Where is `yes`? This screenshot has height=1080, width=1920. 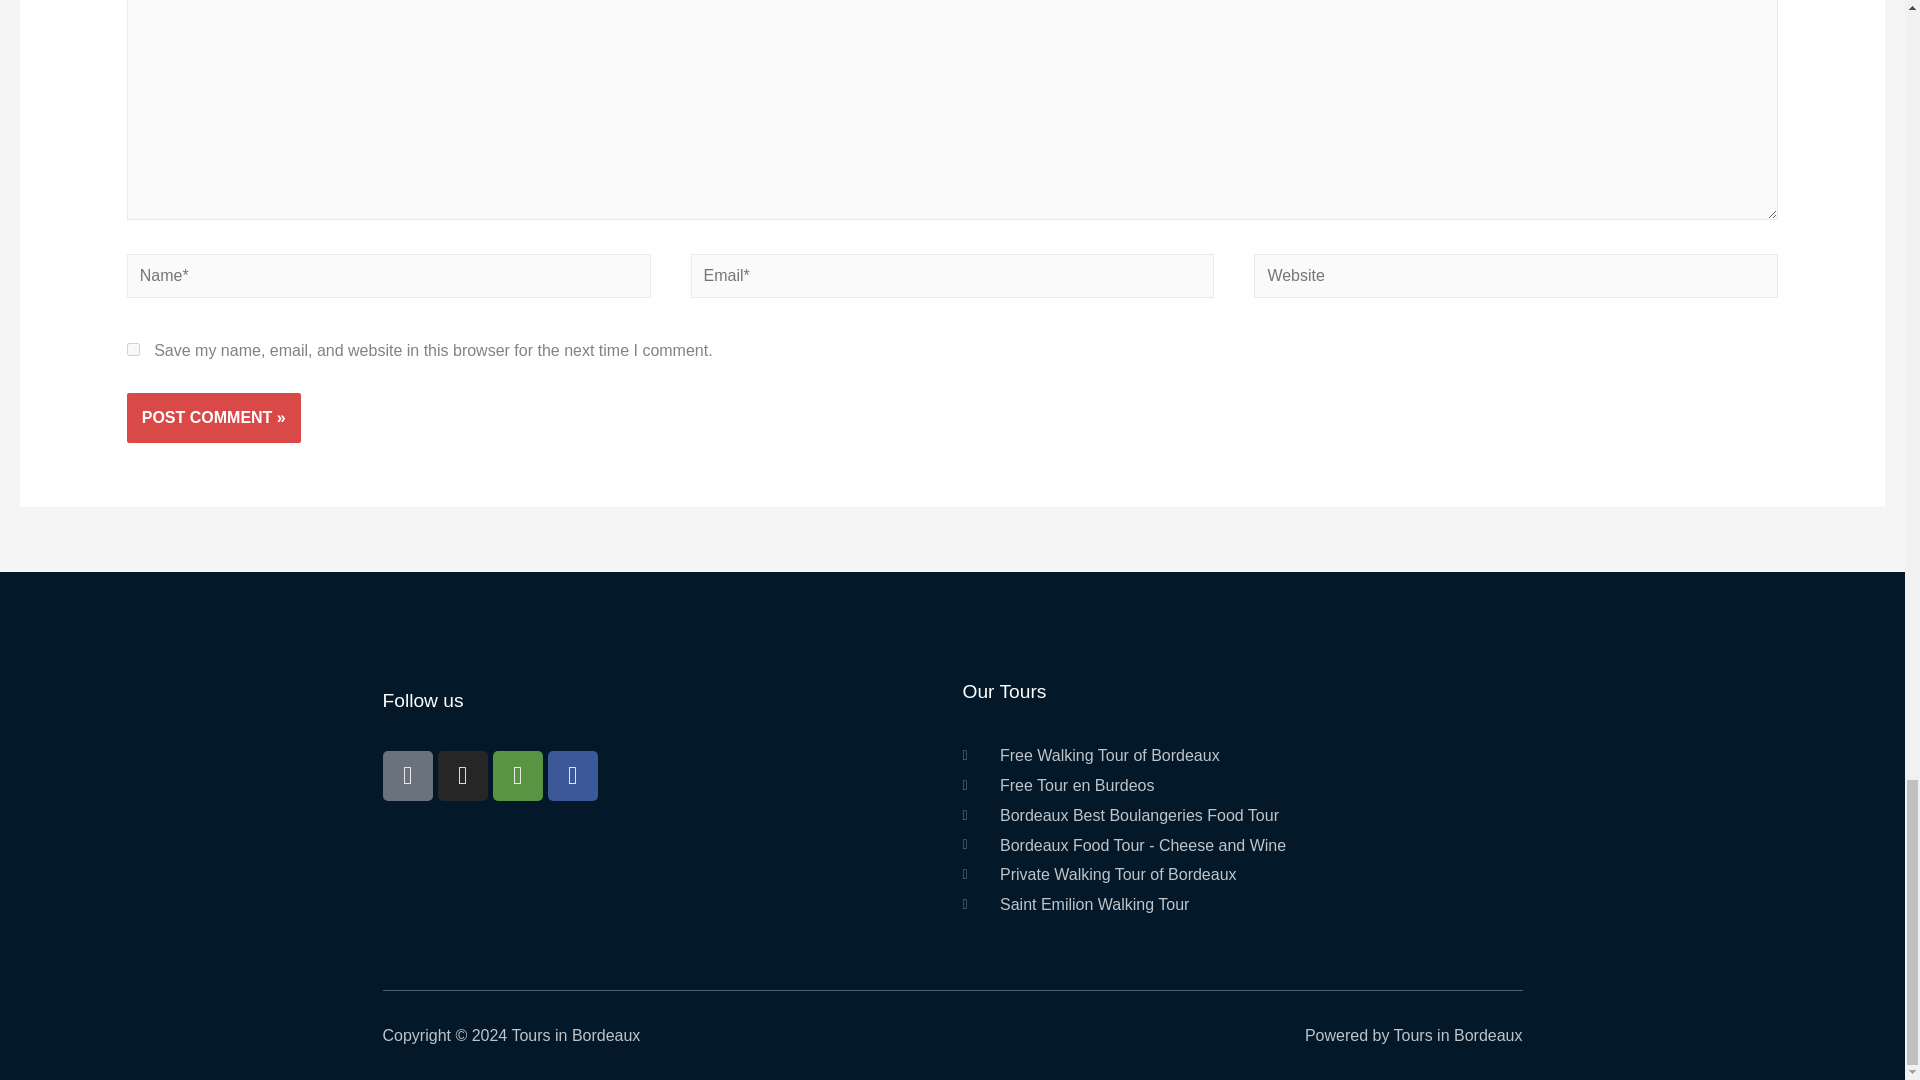
yes is located at coordinates (133, 350).